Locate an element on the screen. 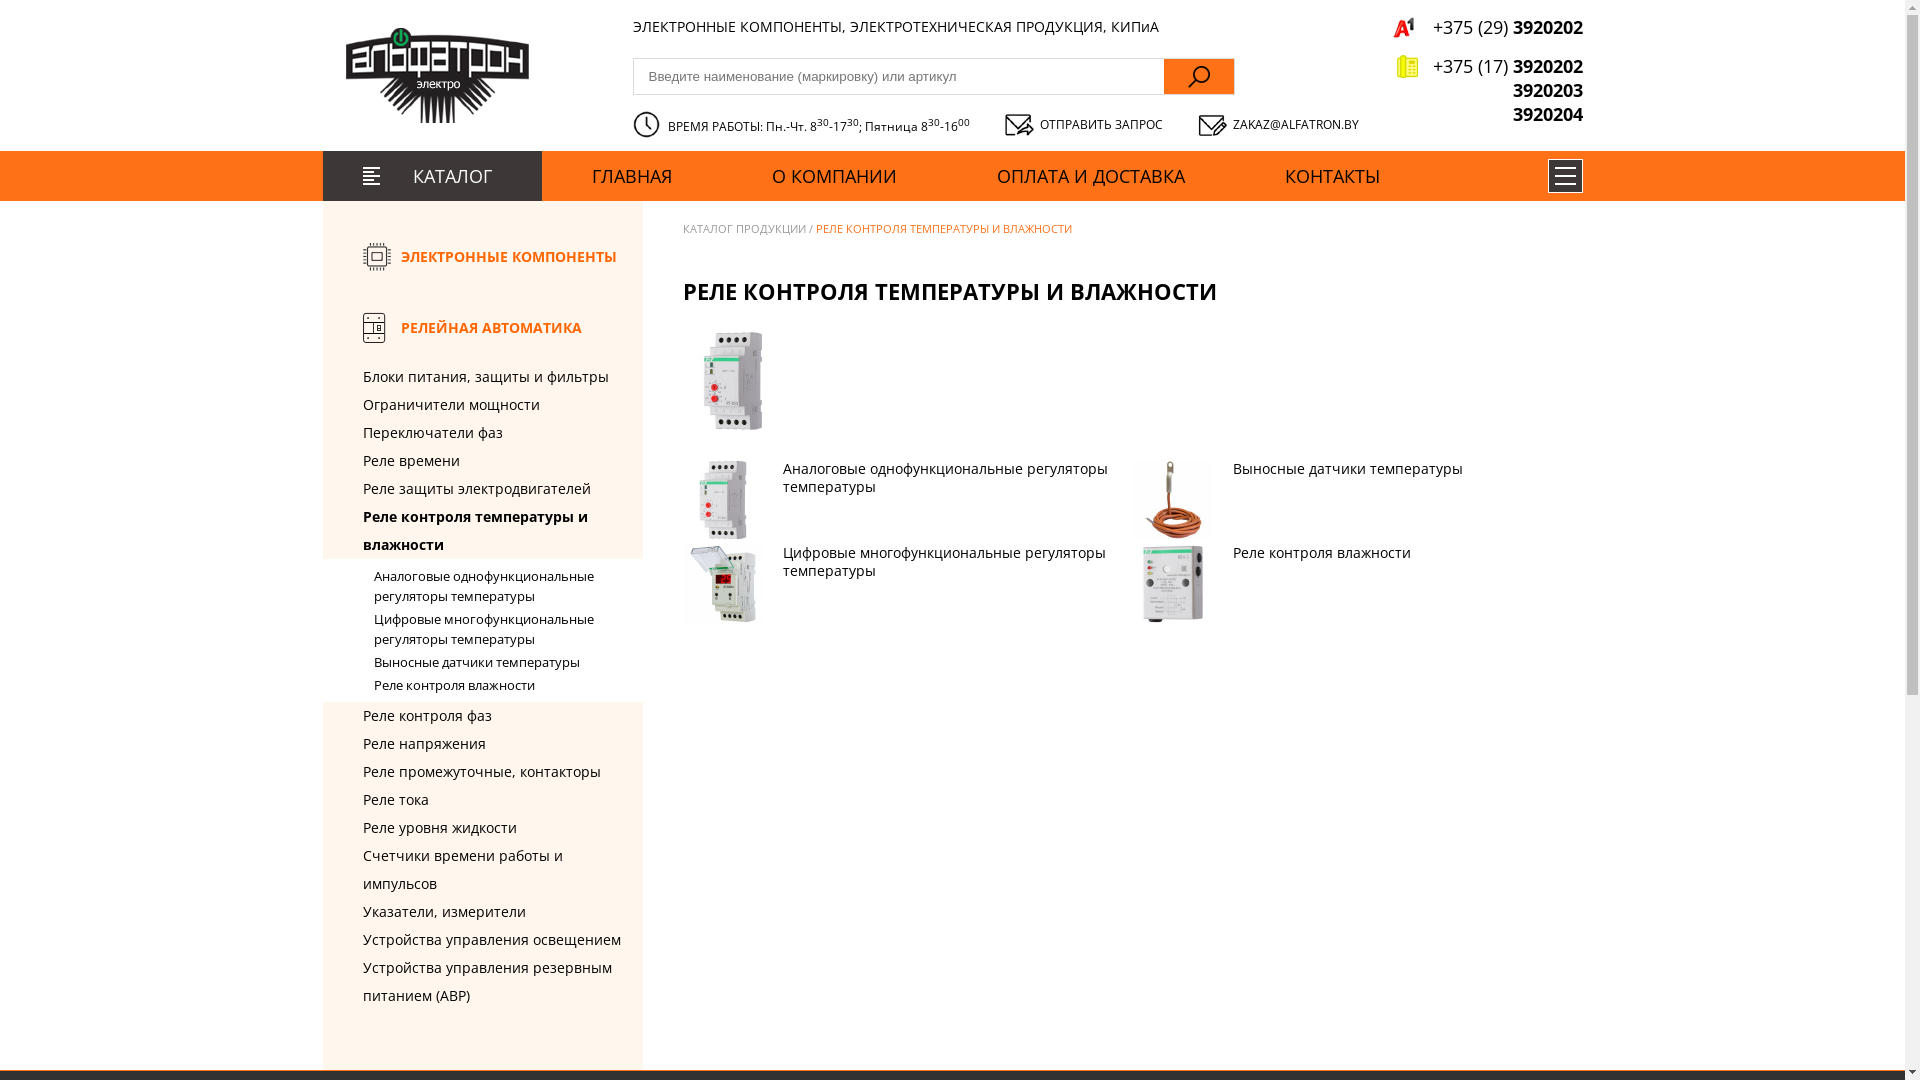  ZAKAZ@ALFATRON.BY is located at coordinates (1278, 125).